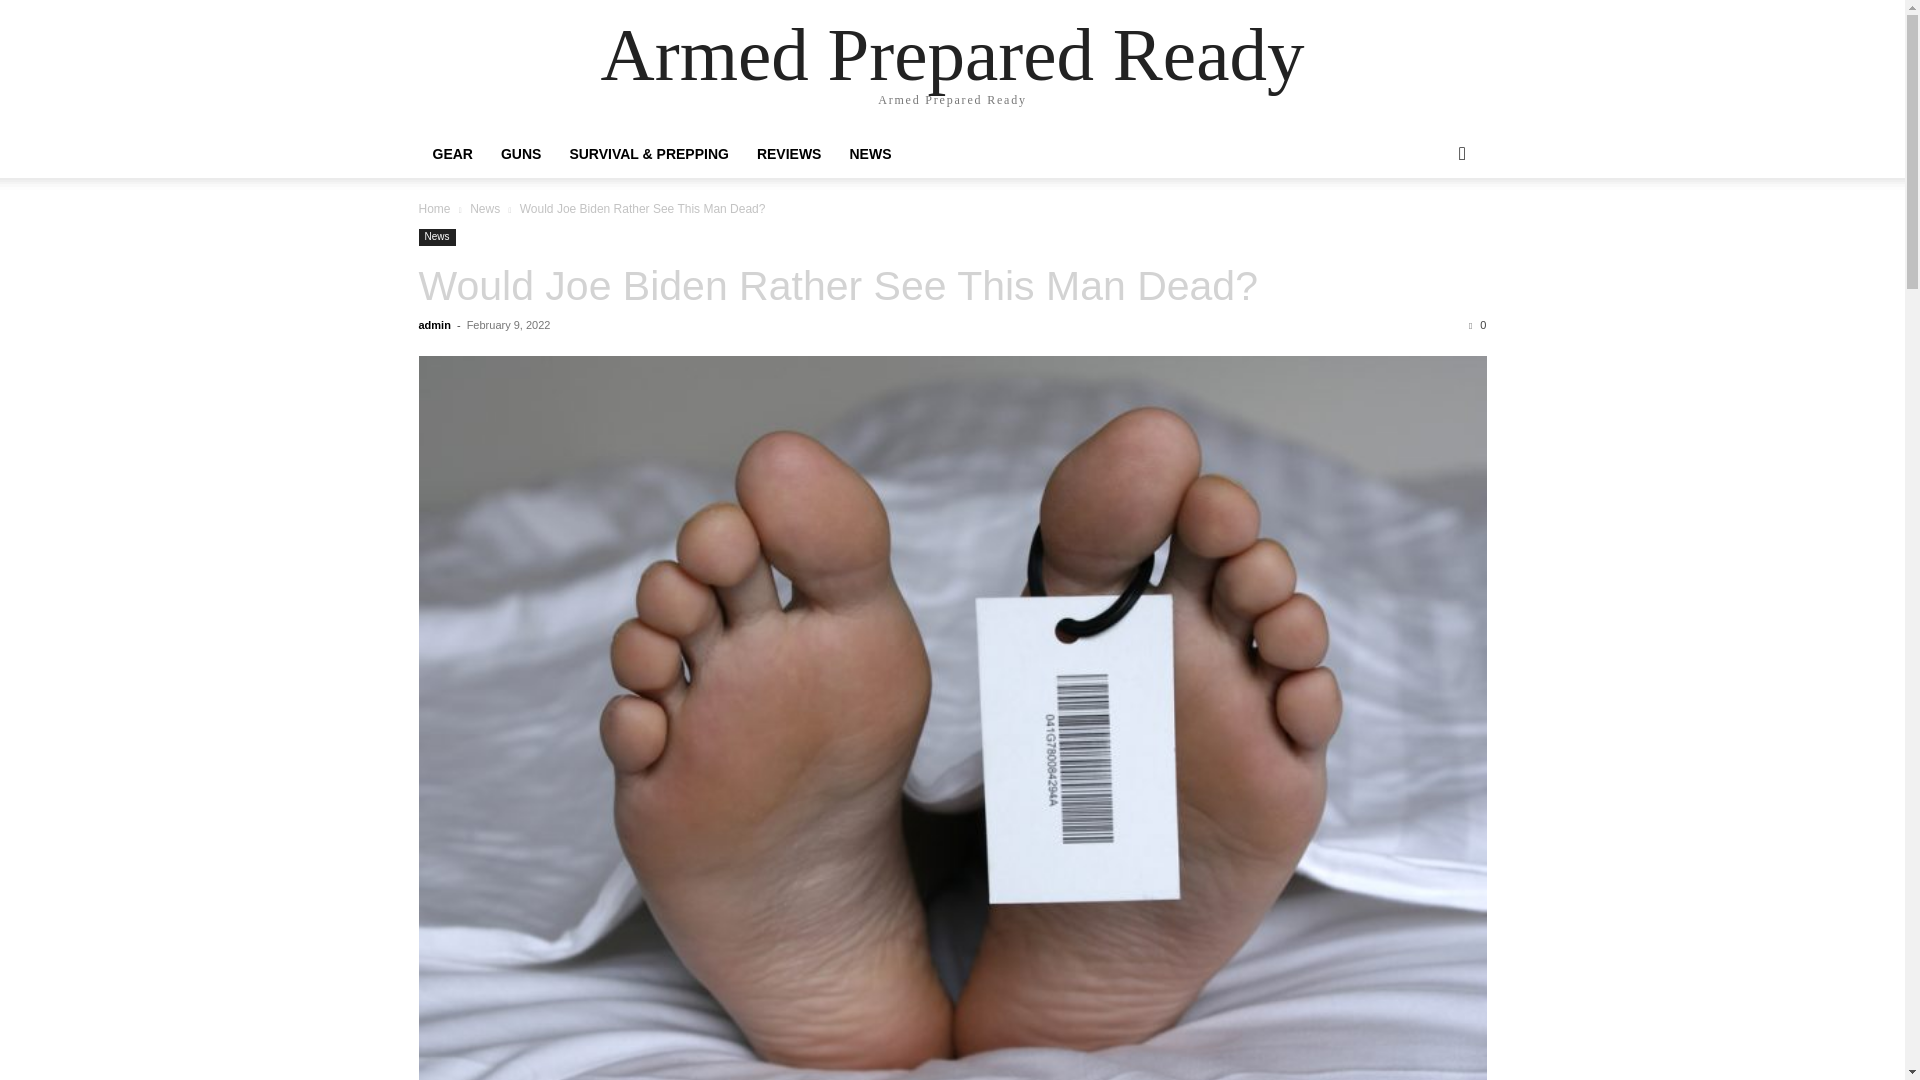 The image size is (1920, 1080). What do you see at coordinates (838, 286) in the screenshot?
I see `Would Joe Biden Rather See This Man Dead?` at bounding box center [838, 286].